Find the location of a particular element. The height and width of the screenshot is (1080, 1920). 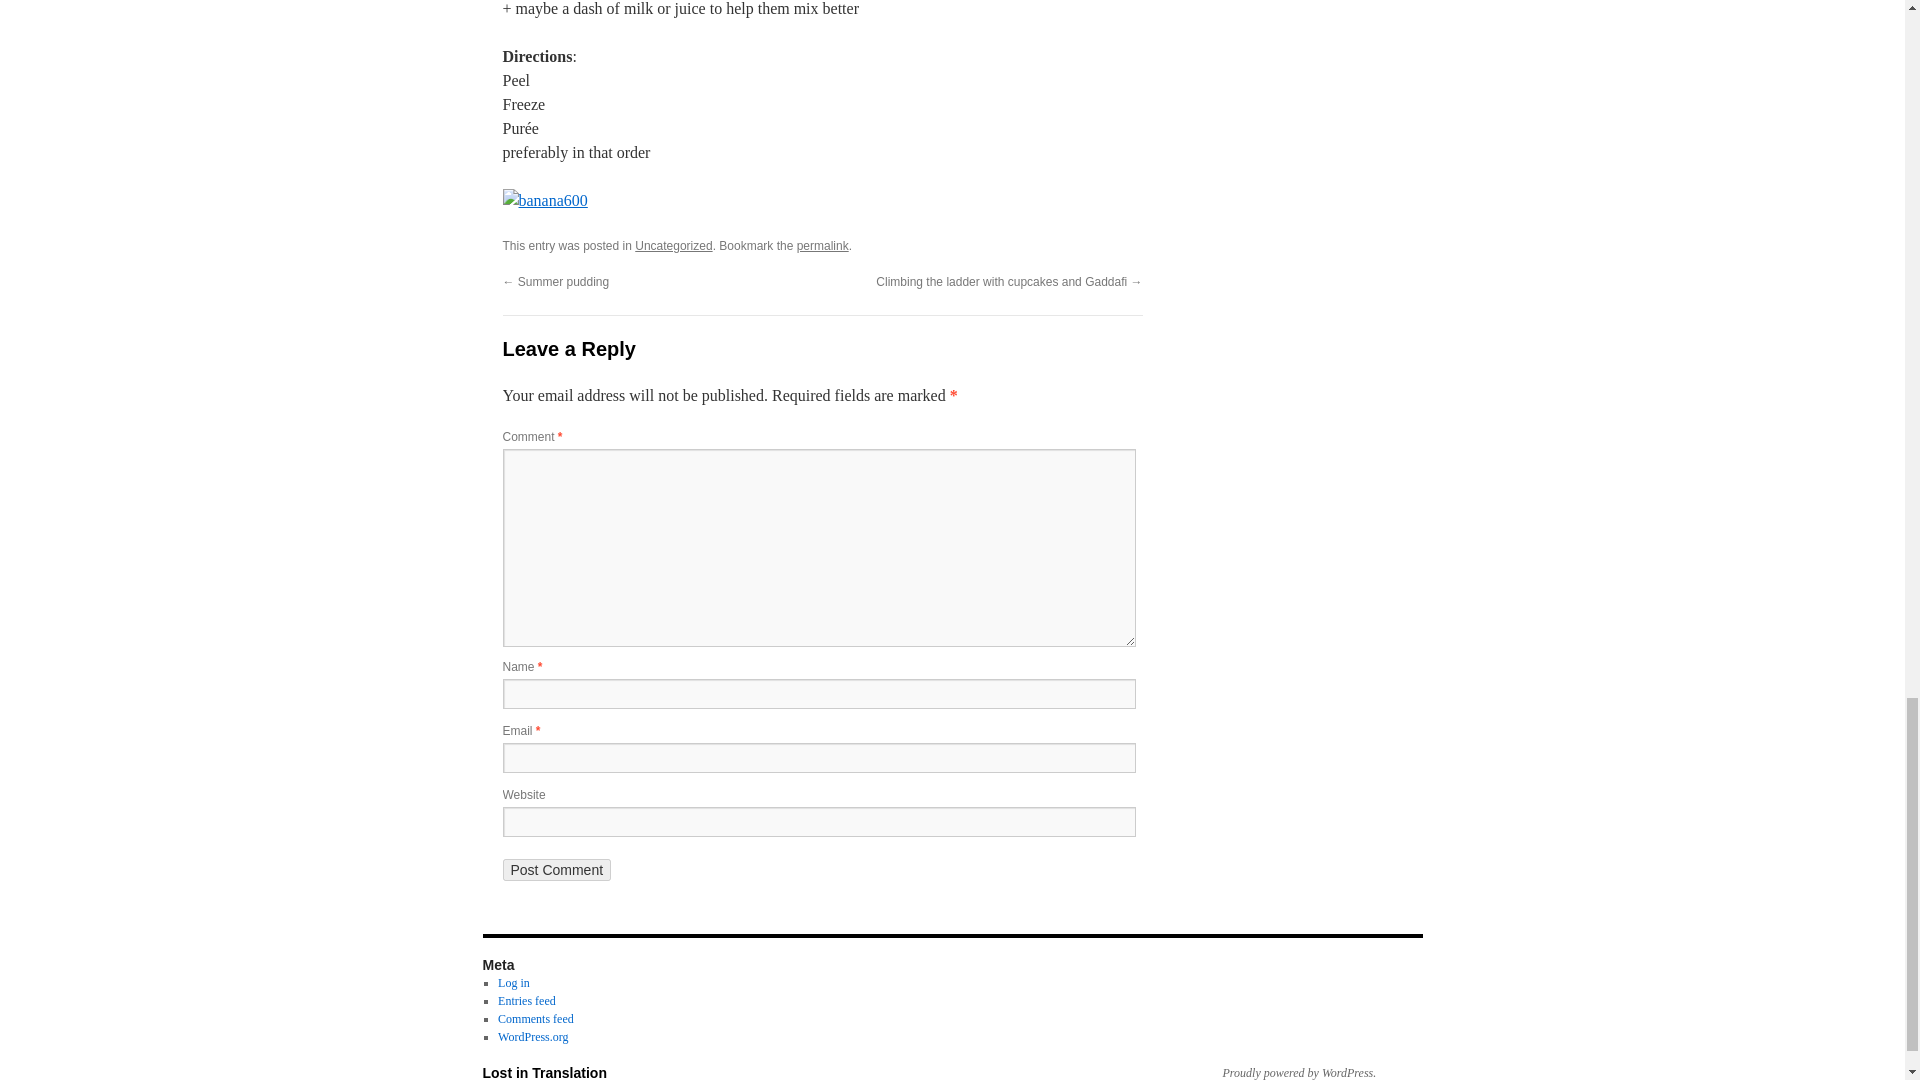

Uncategorized is located at coordinates (674, 245).